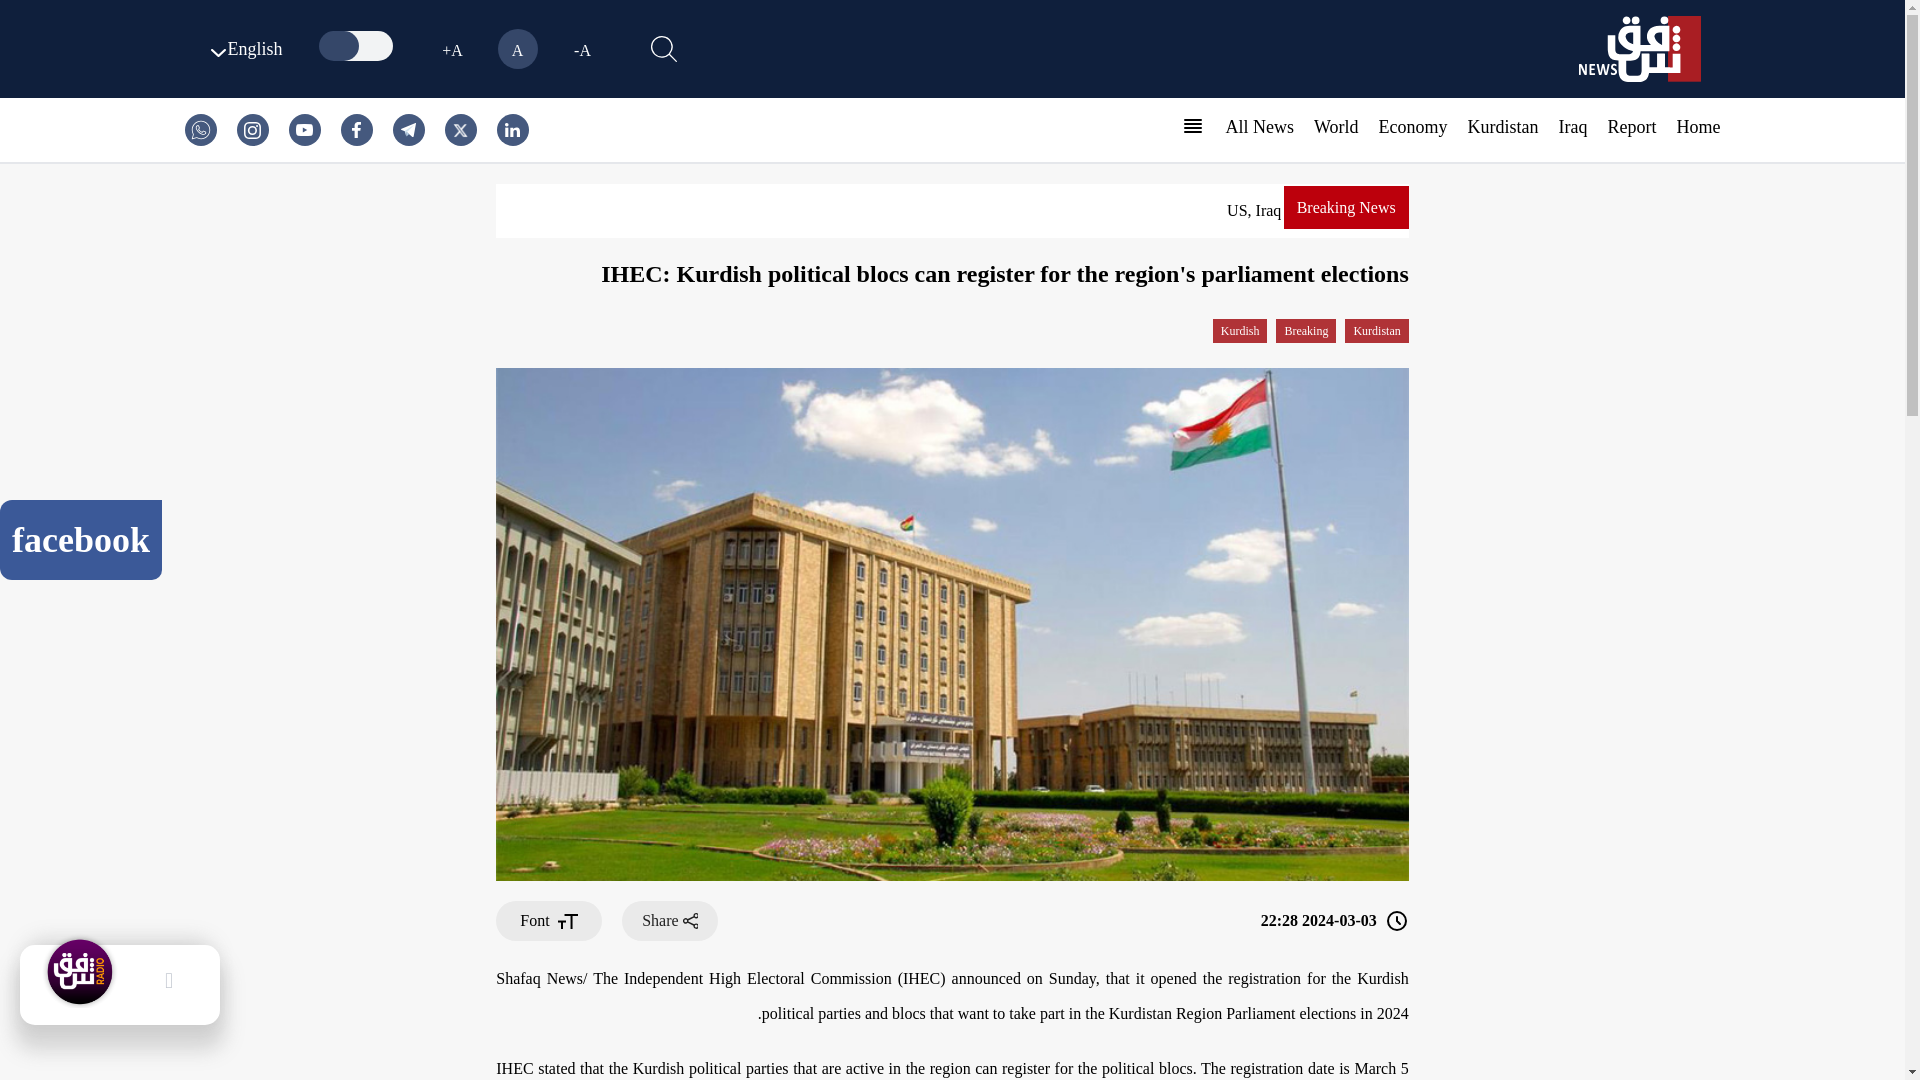 This screenshot has width=1920, height=1080. Describe the element at coordinates (242, 48) in the screenshot. I see `English` at that location.